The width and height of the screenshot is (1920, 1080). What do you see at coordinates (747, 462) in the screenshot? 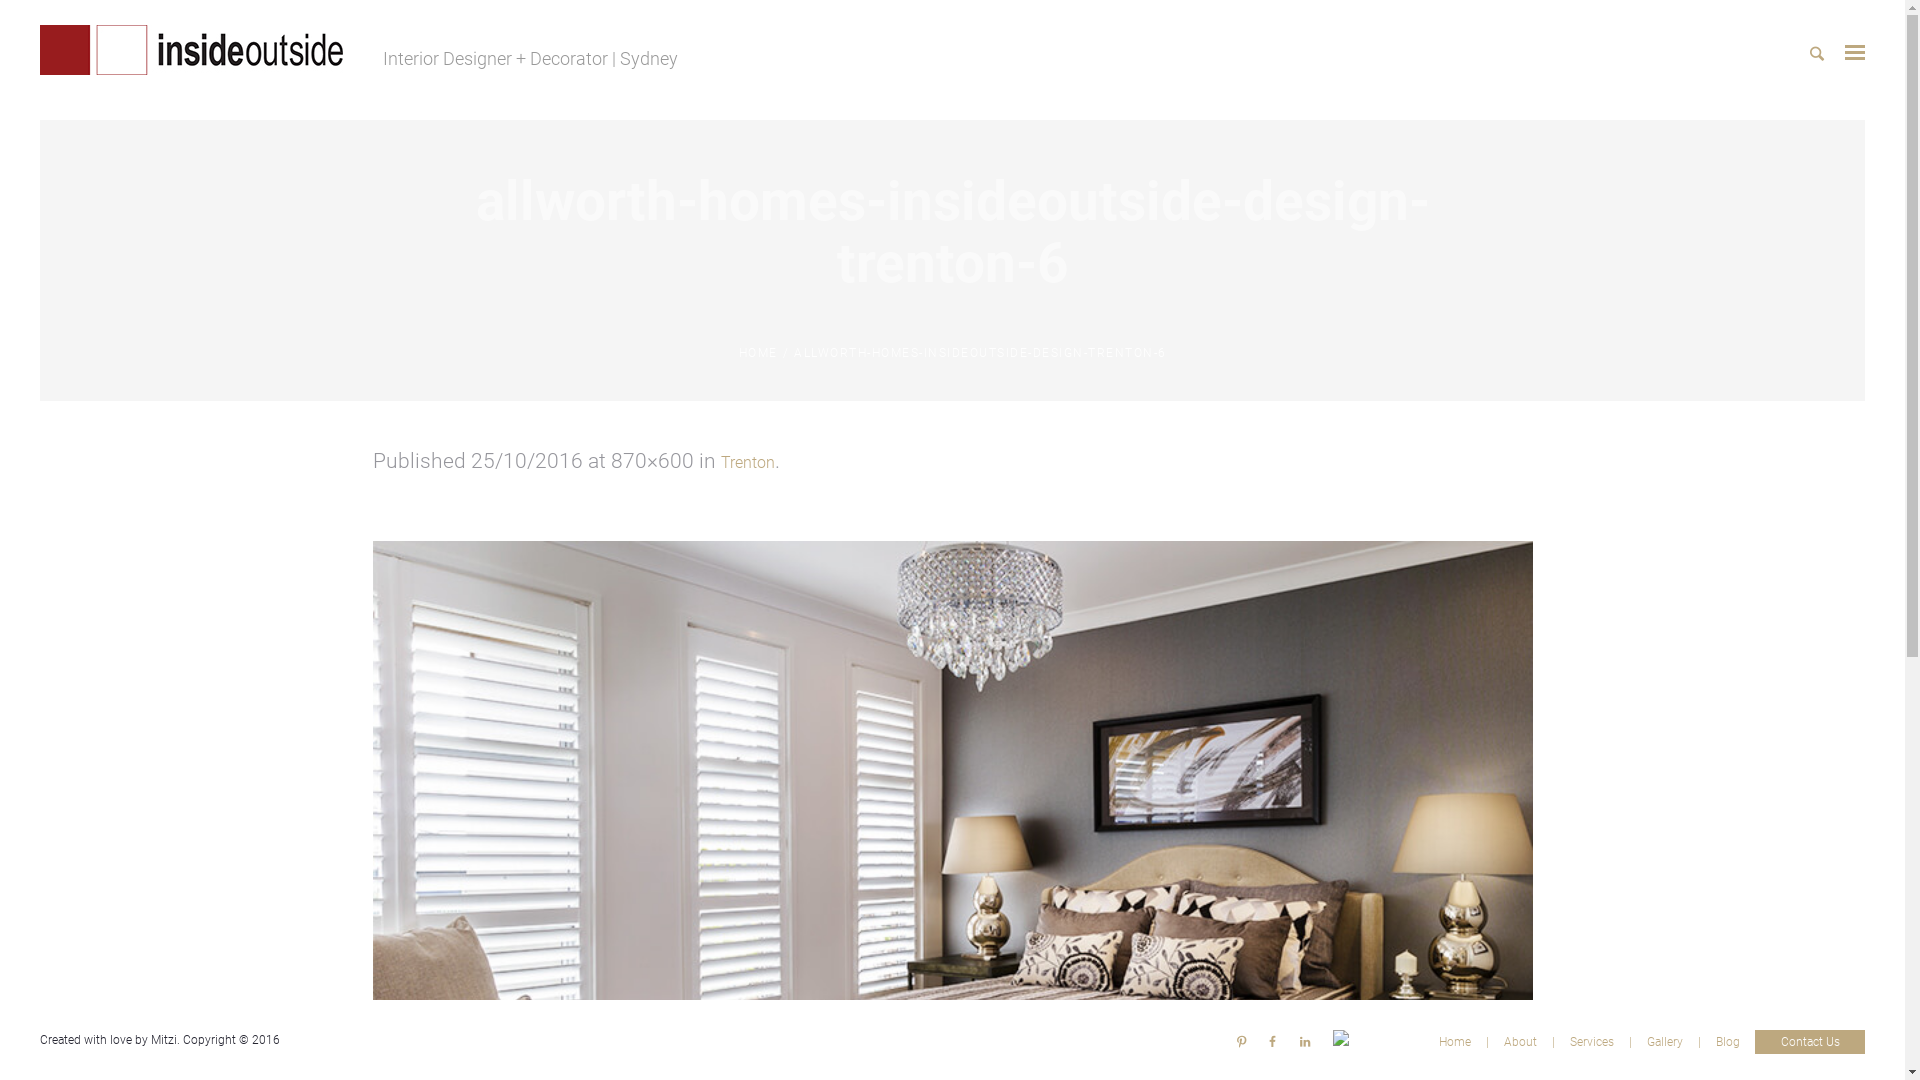
I see `Trenton` at bounding box center [747, 462].